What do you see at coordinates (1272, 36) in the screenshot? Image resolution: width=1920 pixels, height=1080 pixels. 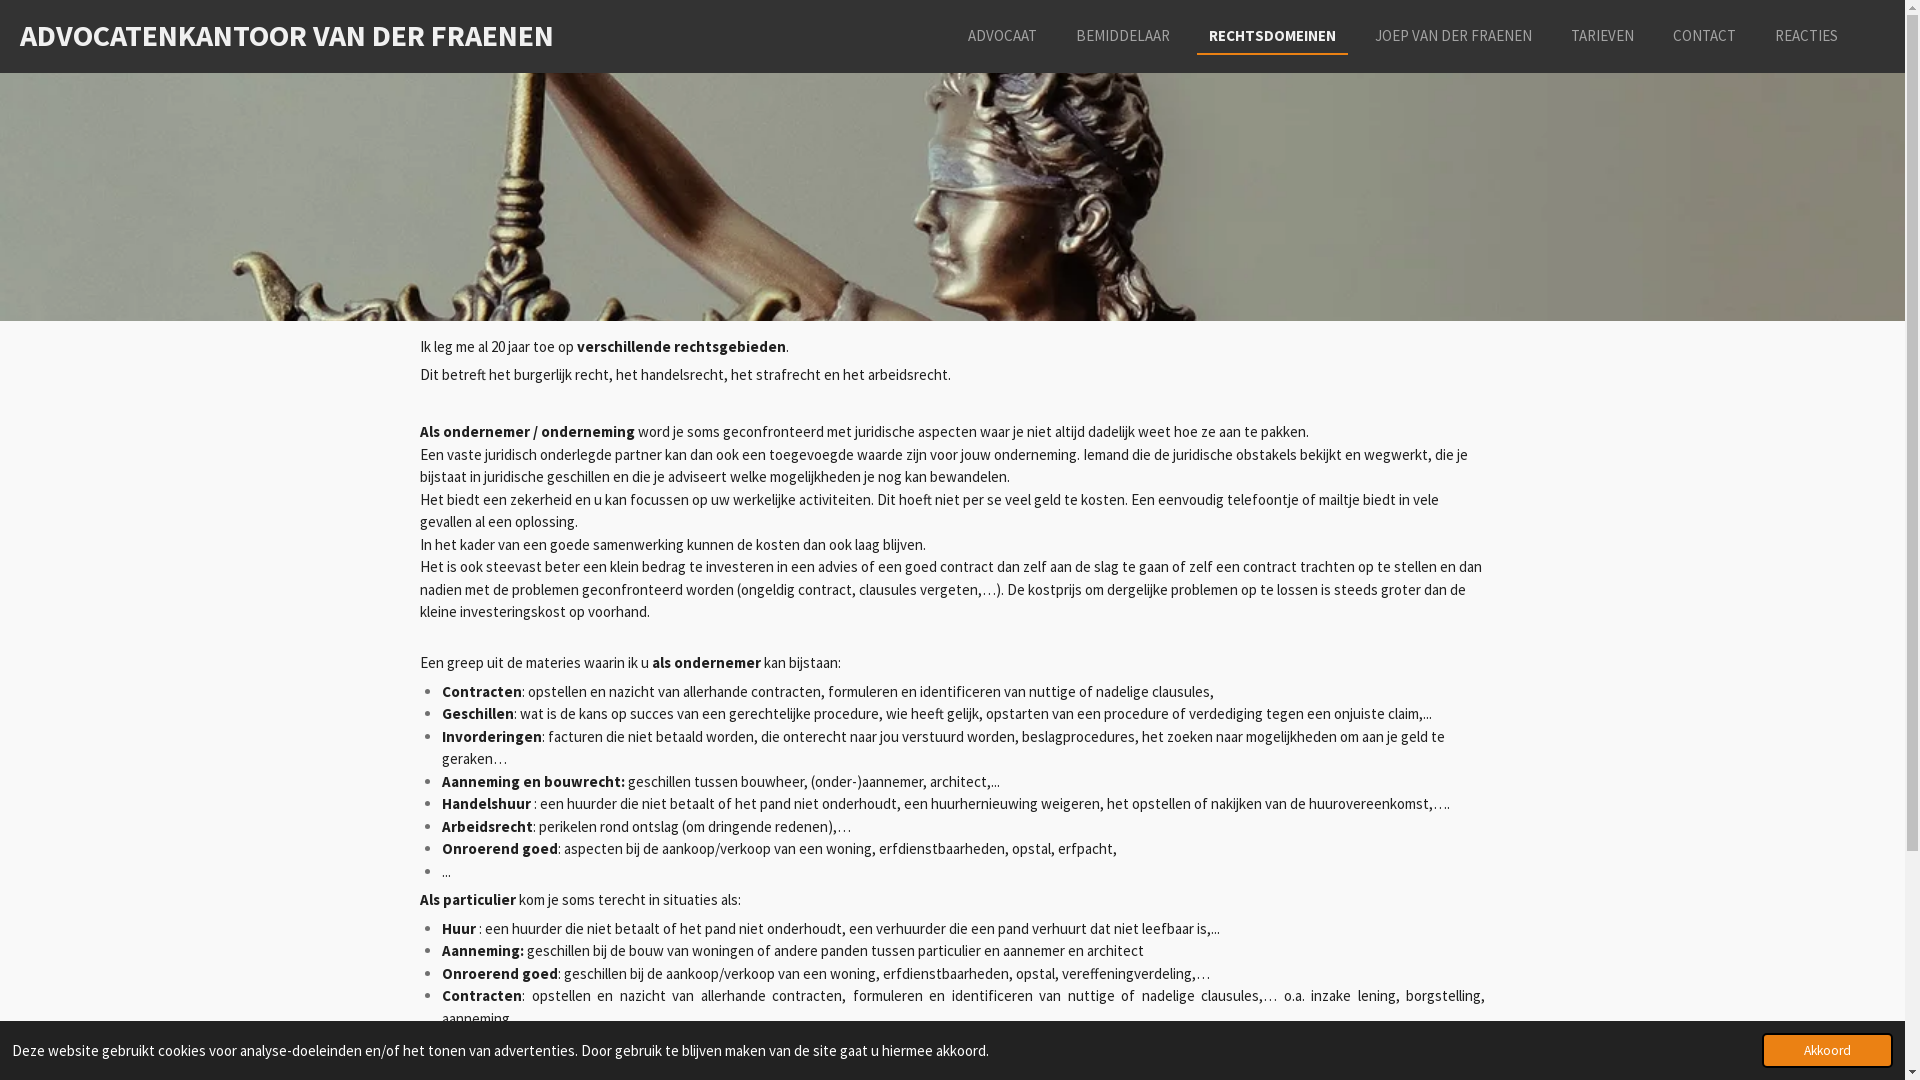 I see `RECHTSDOMEINEN` at bounding box center [1272, 36].